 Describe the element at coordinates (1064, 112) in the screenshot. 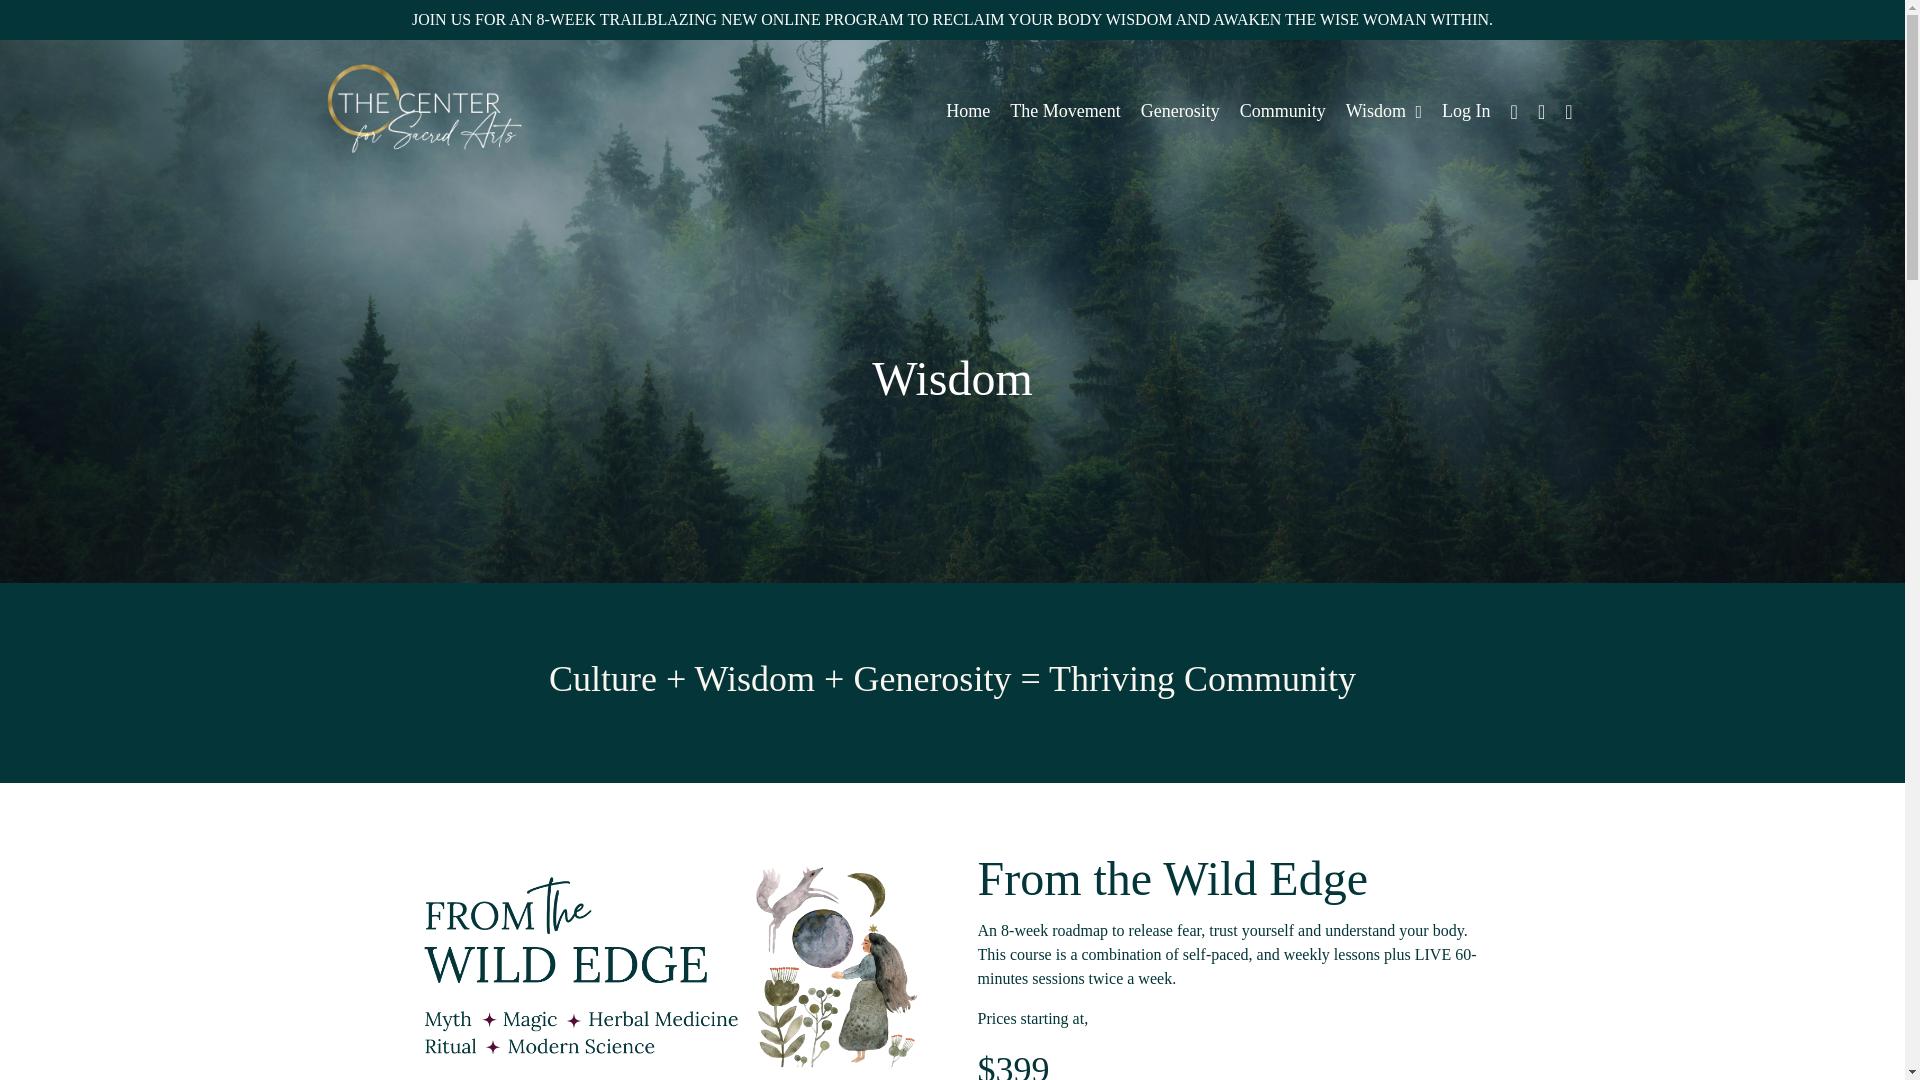

I see `The Movement` at that location.